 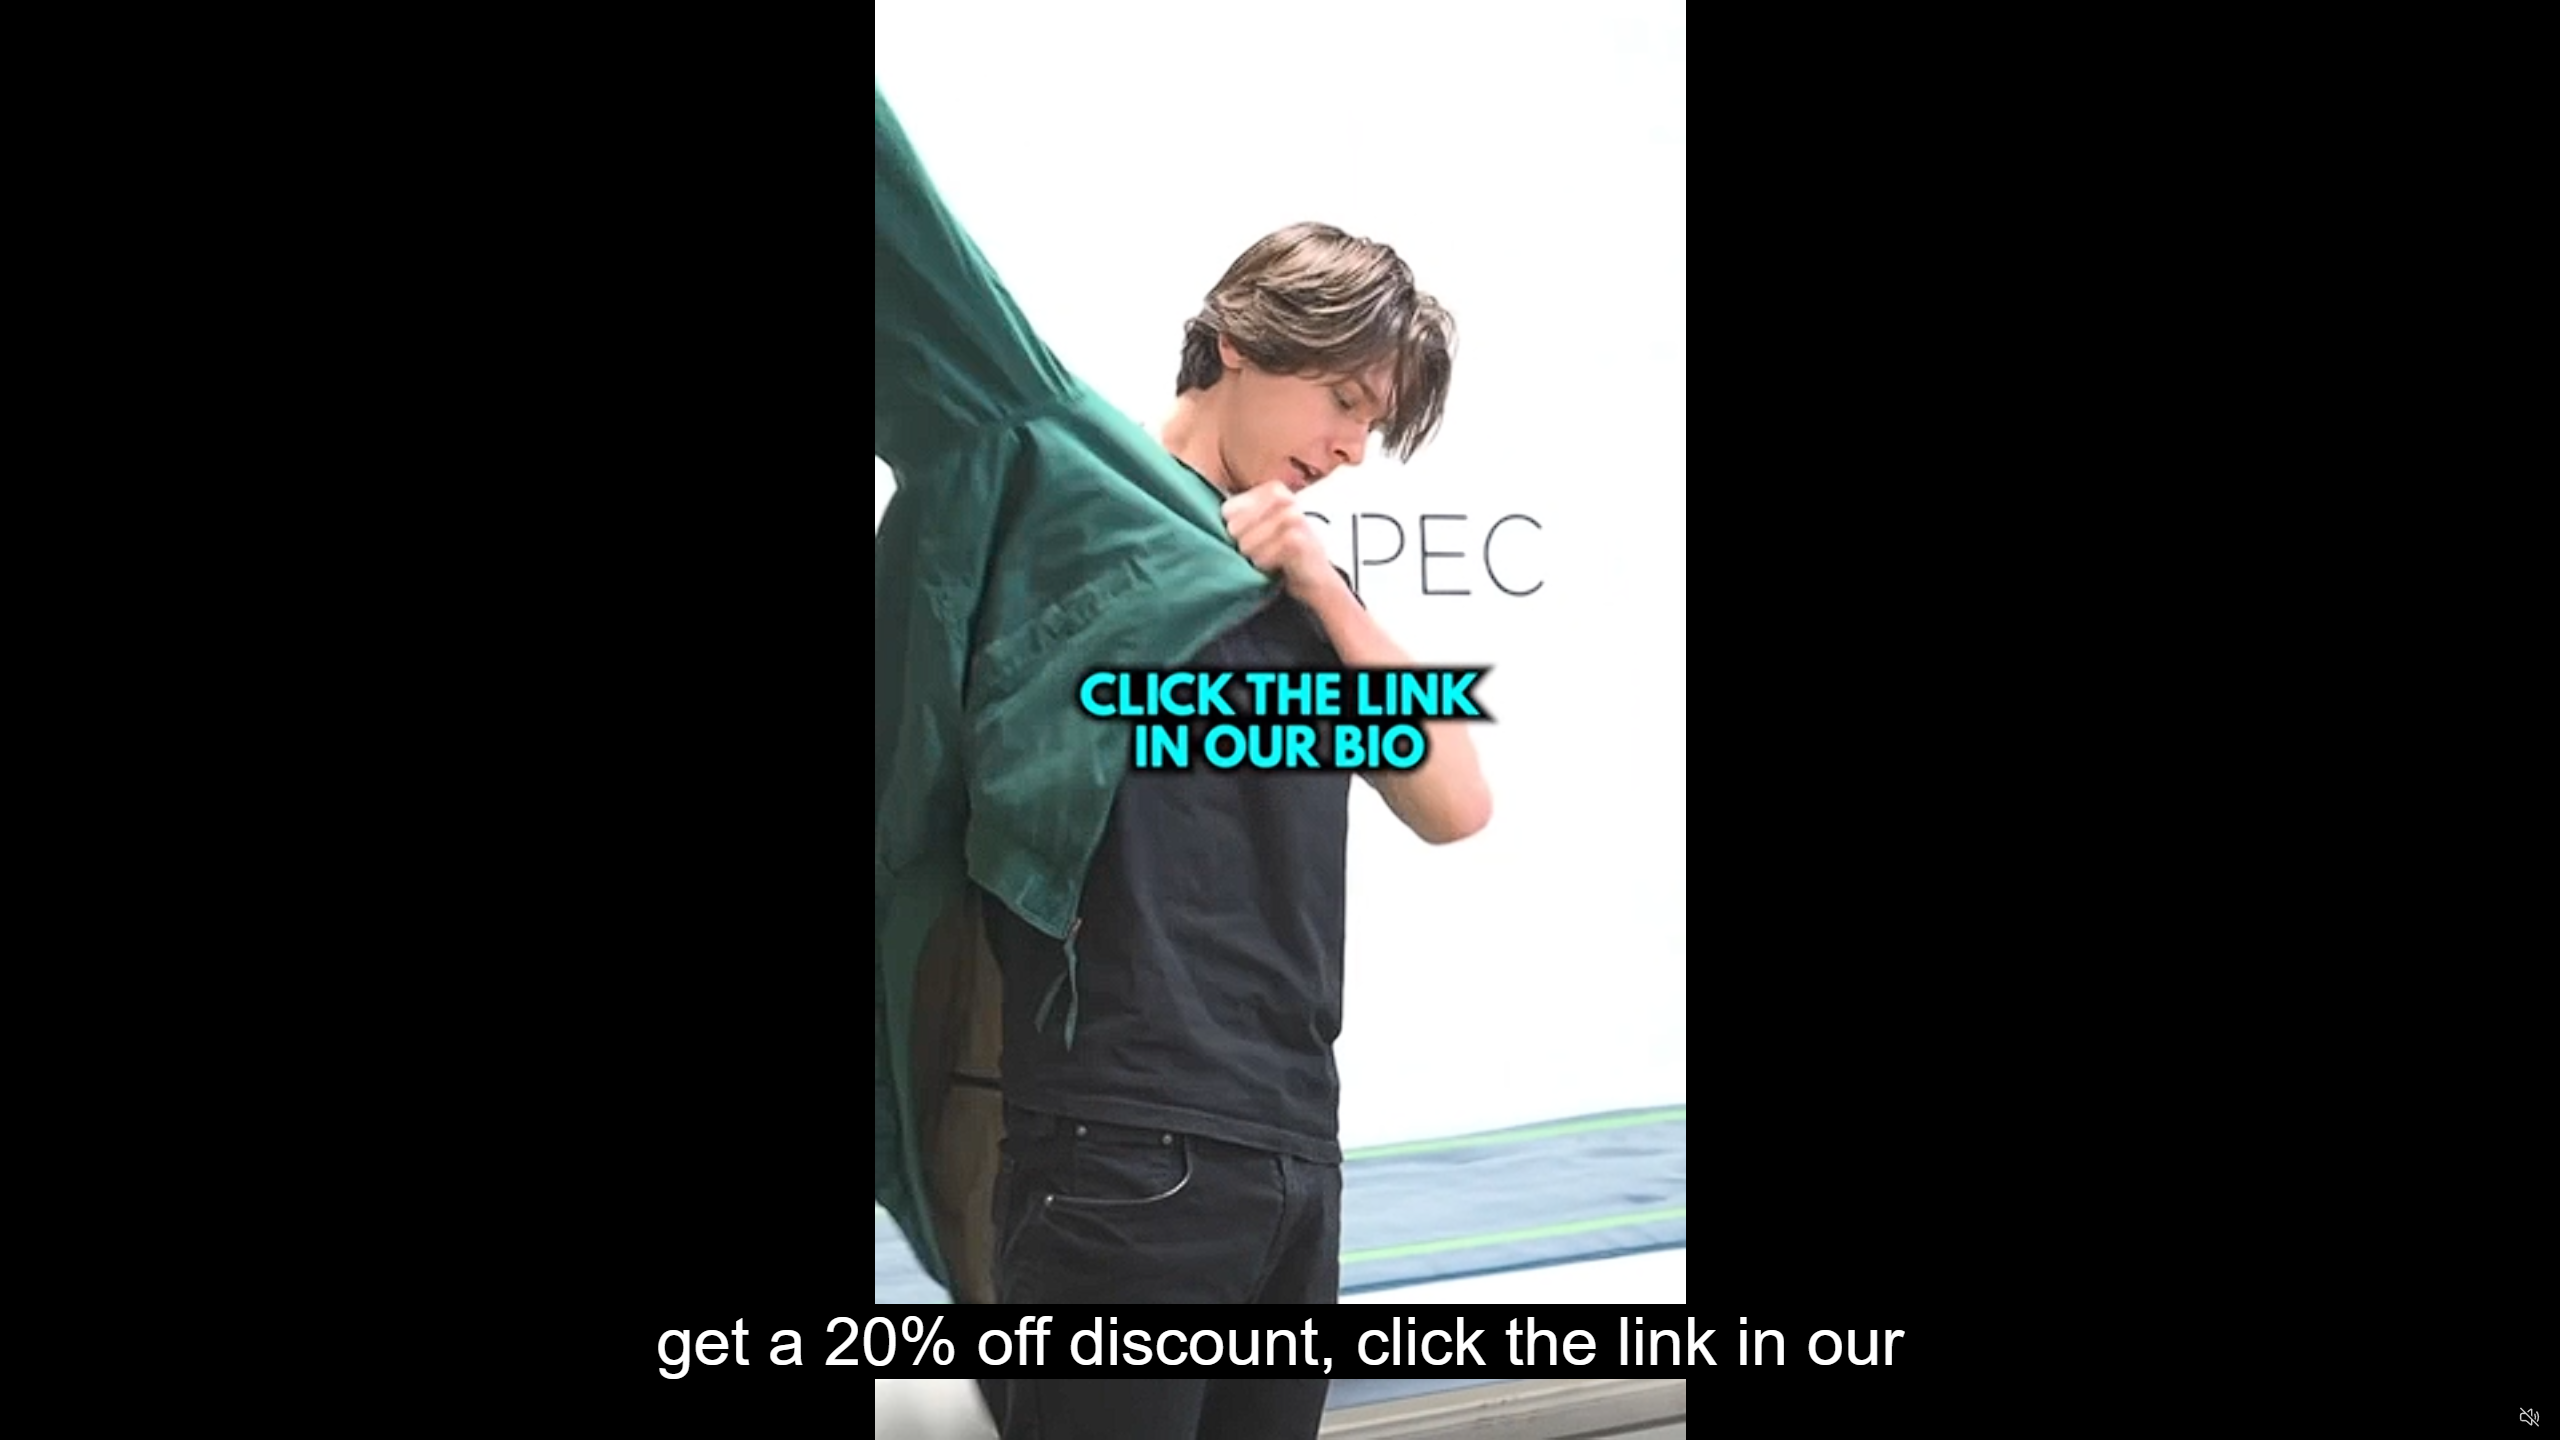 What do you see at coordinates (70, 1418) in the screenshot?
I see `Seek Back` at bounding box center [70, 1418].